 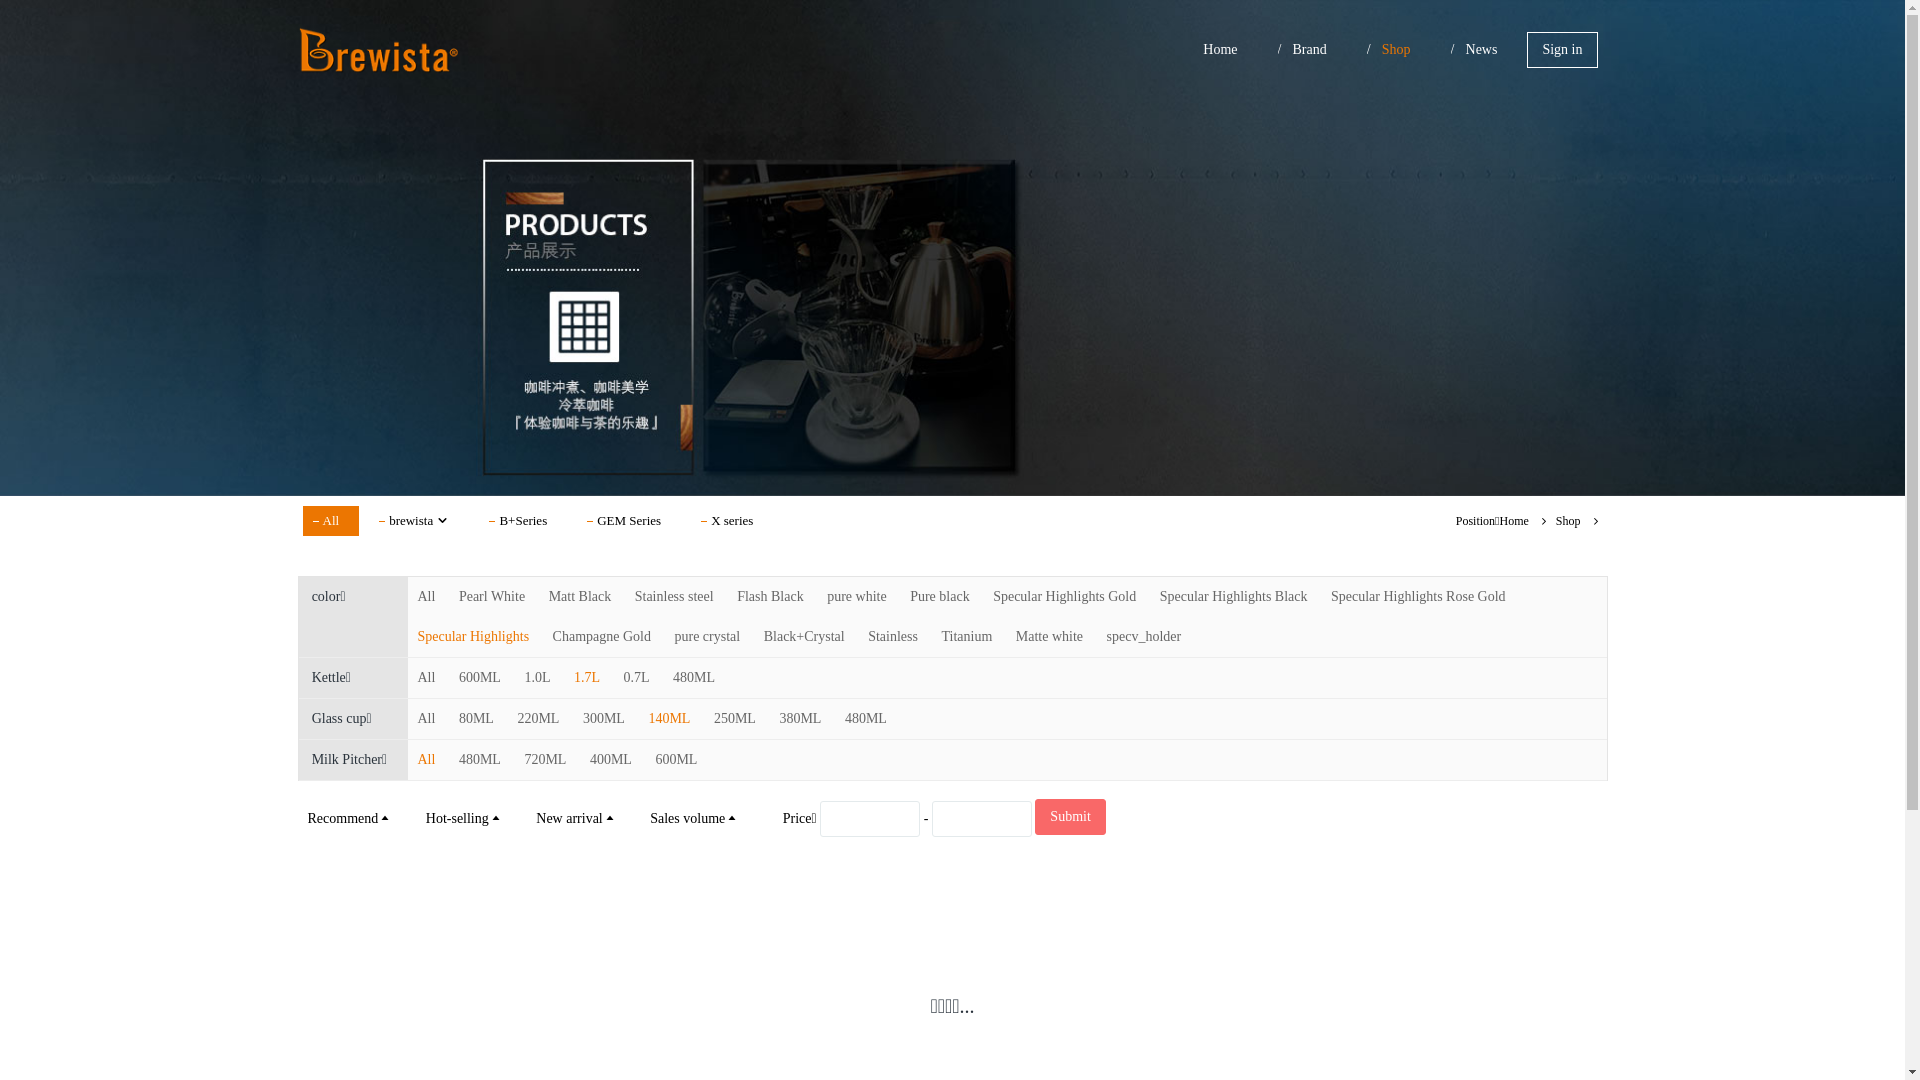 What do you see at coordinates (1070, 817) in the screenshot?
I see `Submit` at bounding box center [1070, 817].